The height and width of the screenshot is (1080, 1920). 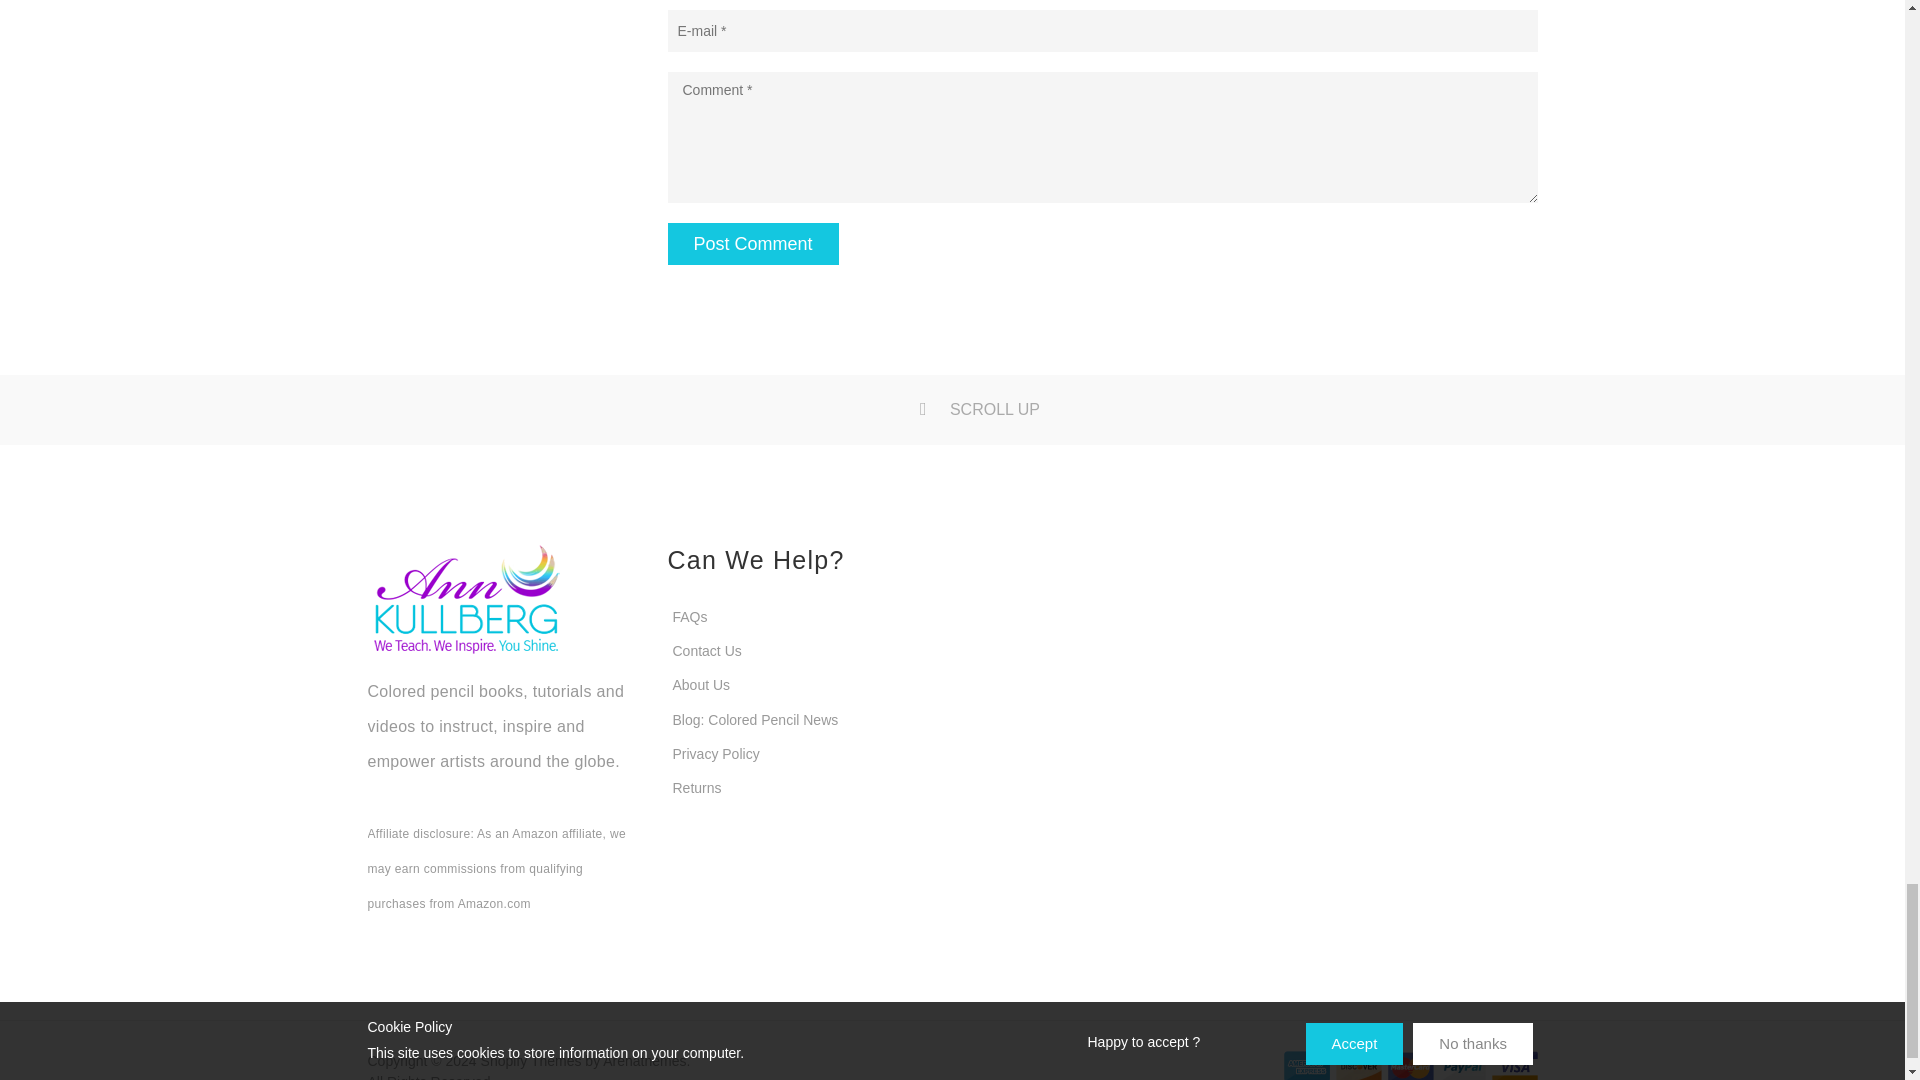 I want to click on SCROLL UP, so click(x=952, y=409).